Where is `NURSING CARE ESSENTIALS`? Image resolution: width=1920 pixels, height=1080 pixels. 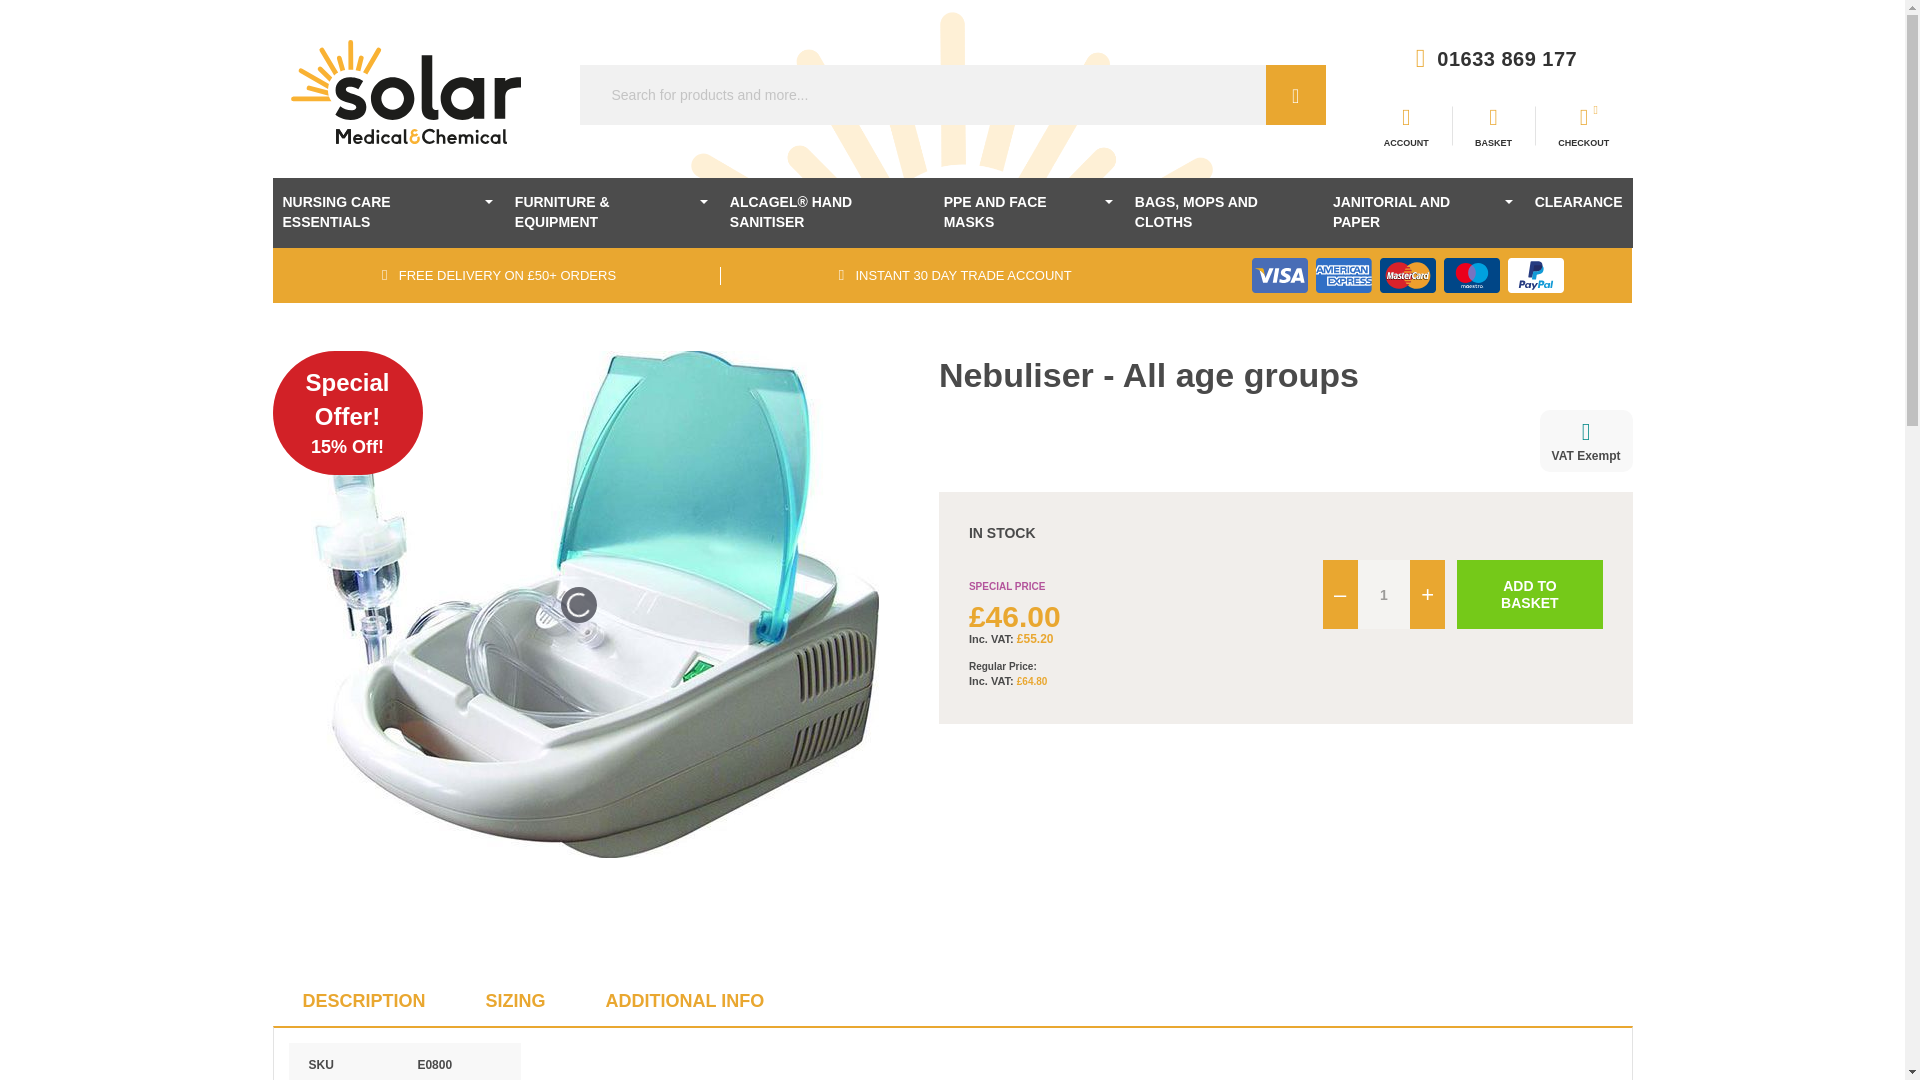
NURSING CARE ESSENTIALS is located at coordinates (388, 213).